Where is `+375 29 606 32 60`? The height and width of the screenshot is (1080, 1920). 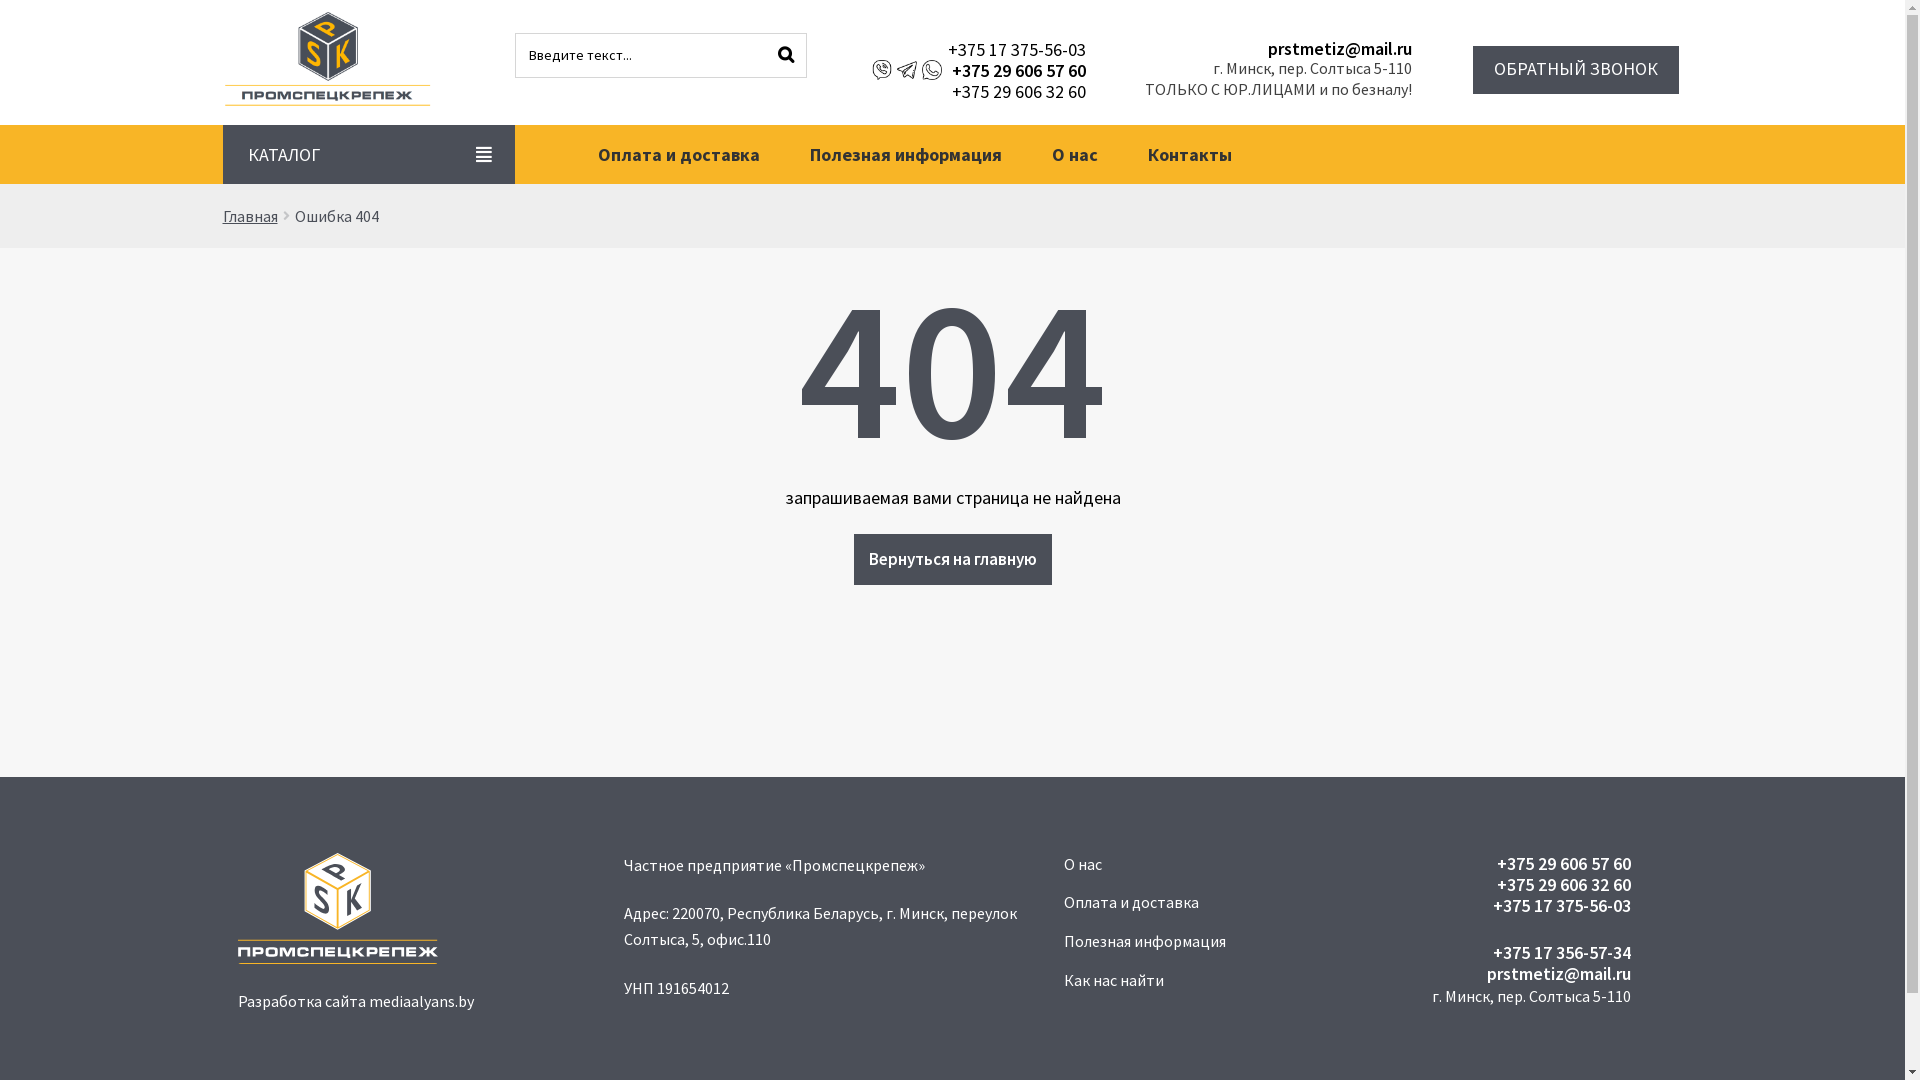
+375 29 606 32 60 is located at coordinates (1532, 884).